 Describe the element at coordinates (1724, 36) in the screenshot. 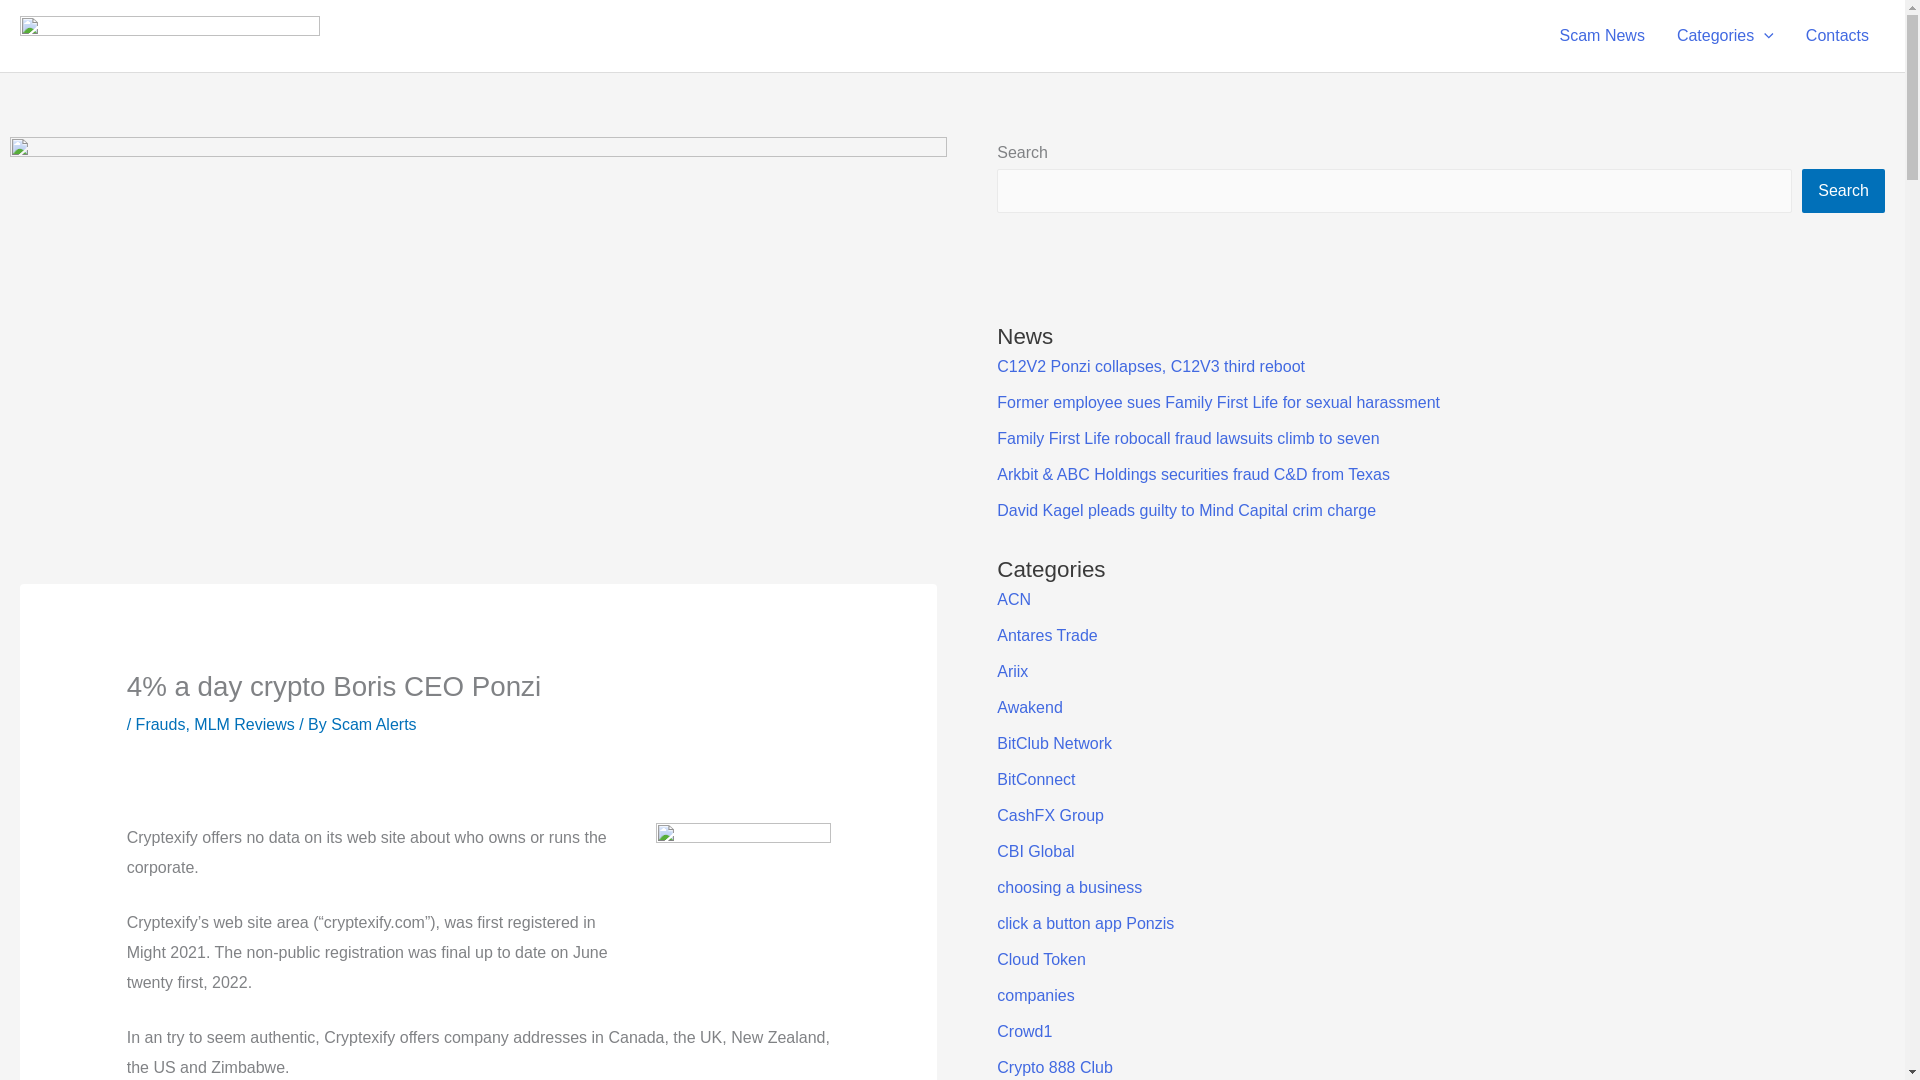

I see `Categories` at that location.